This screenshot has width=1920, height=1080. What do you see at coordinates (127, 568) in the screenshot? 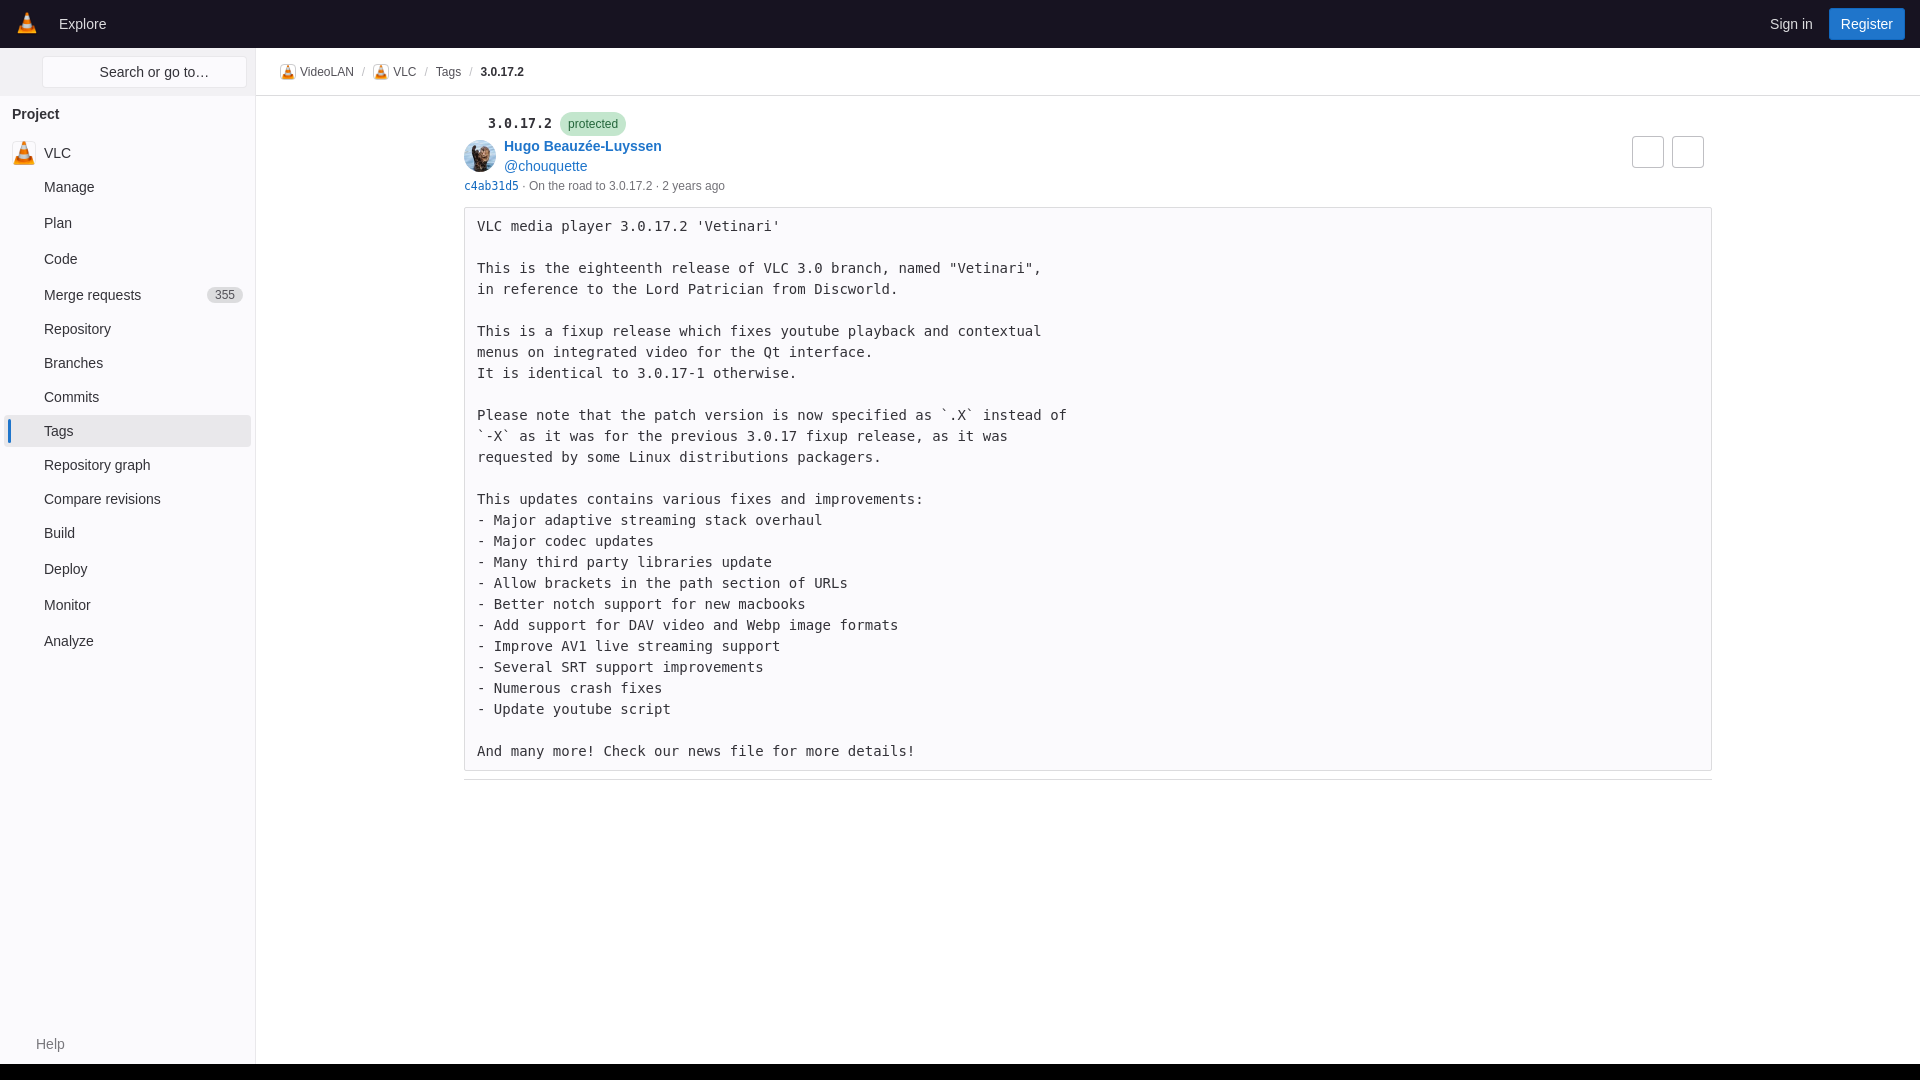
I see `Deploy` at bounding box center [127, 568].